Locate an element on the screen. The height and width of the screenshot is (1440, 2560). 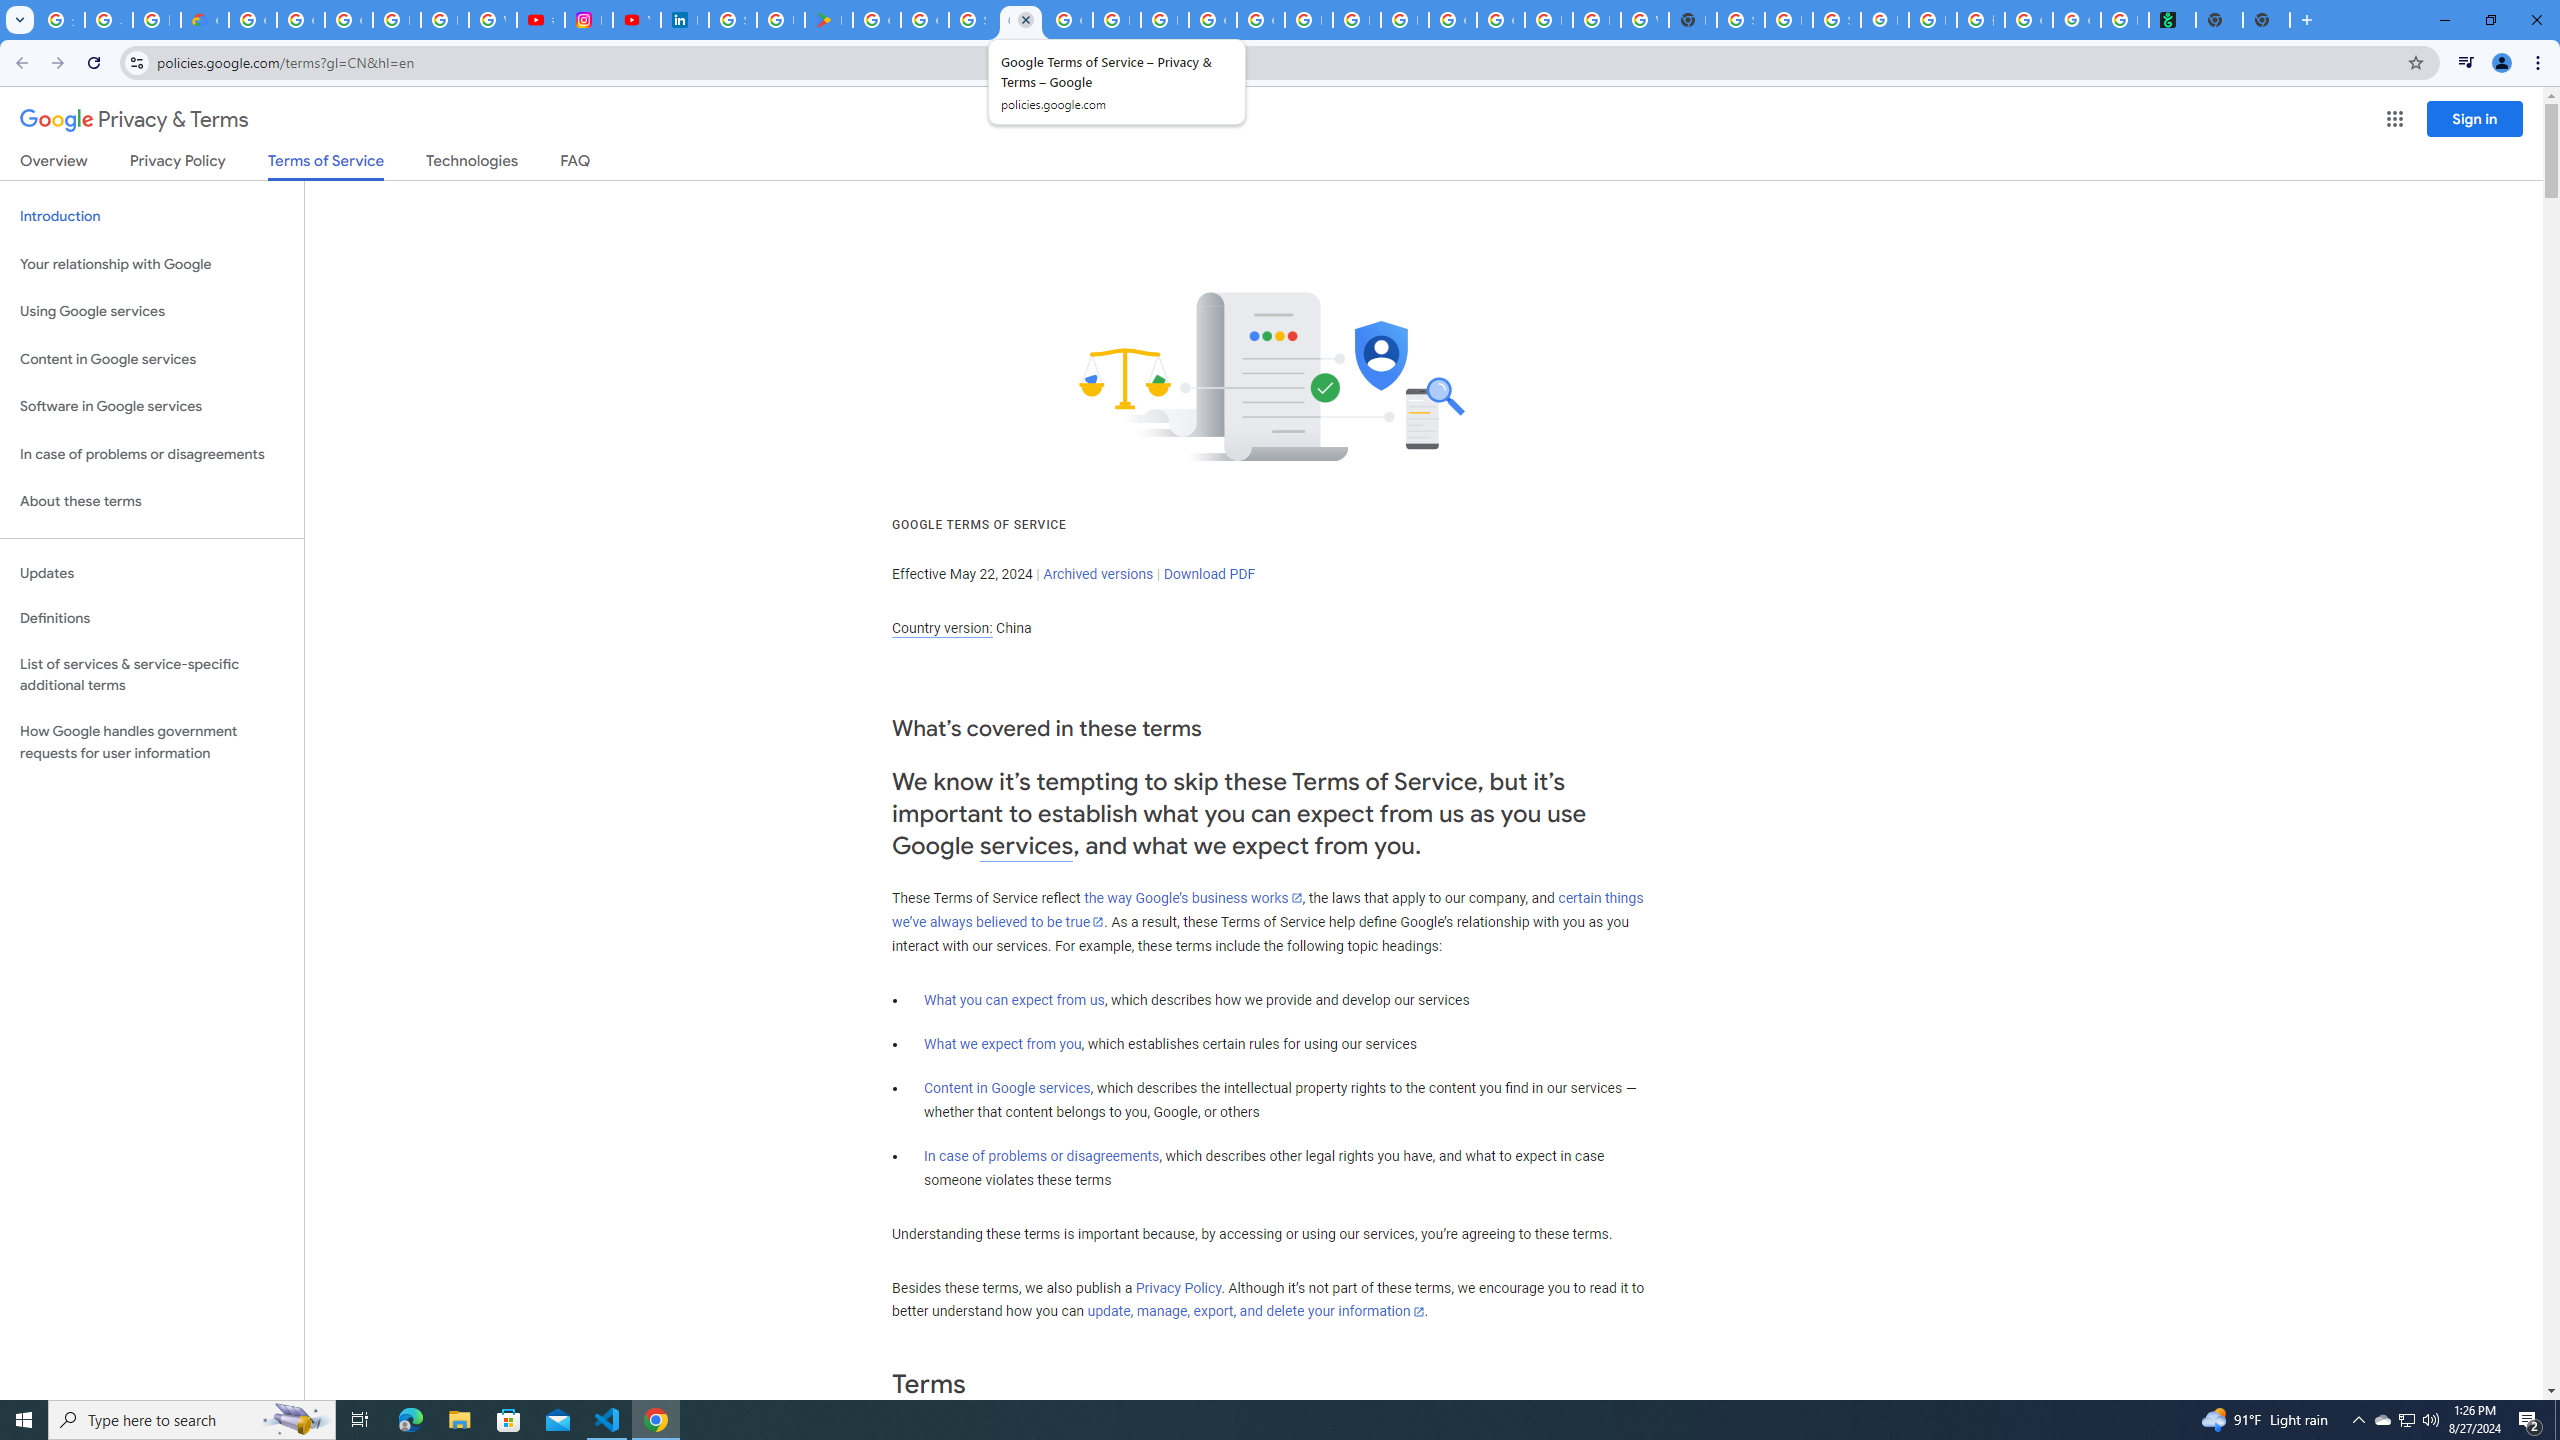
Using Google services is located at coordinates (152, 312).